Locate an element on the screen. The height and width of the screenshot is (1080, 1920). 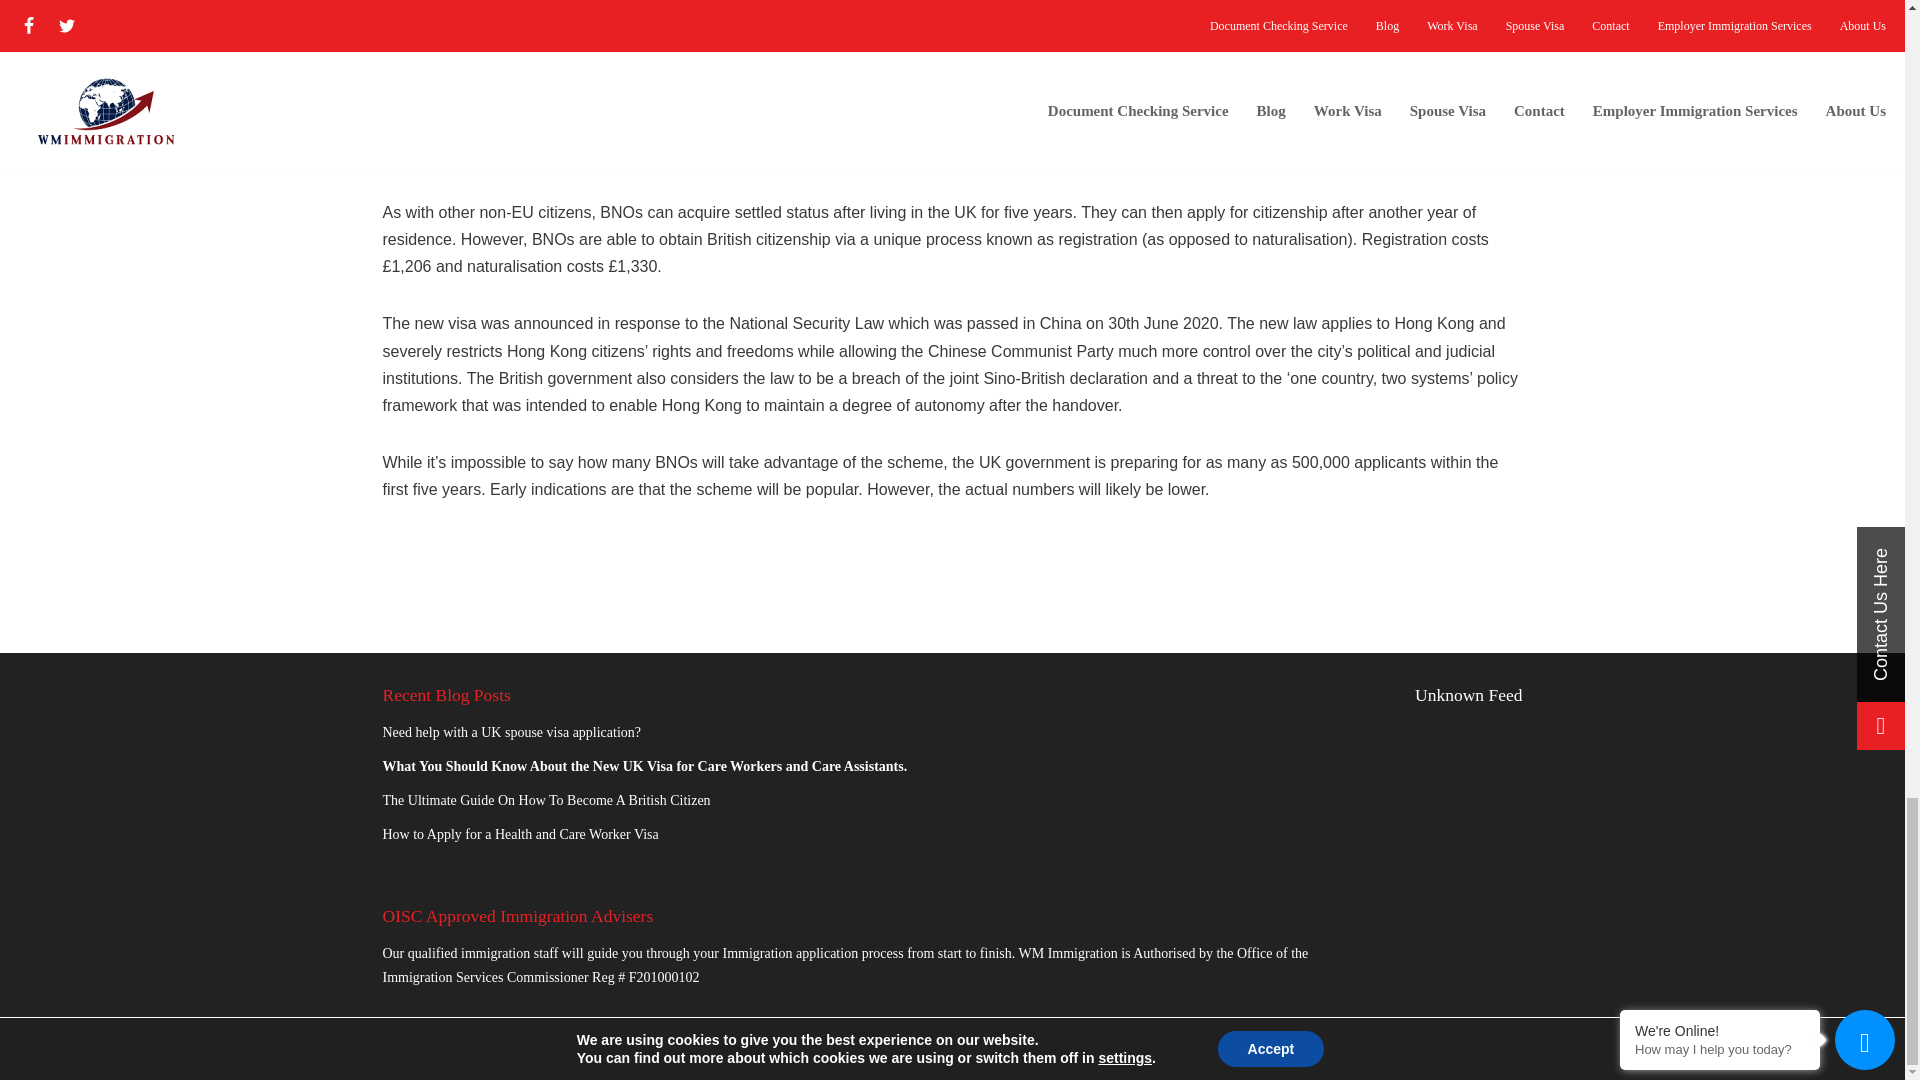
Document Checking Service is located at coordinates (632, 1039).